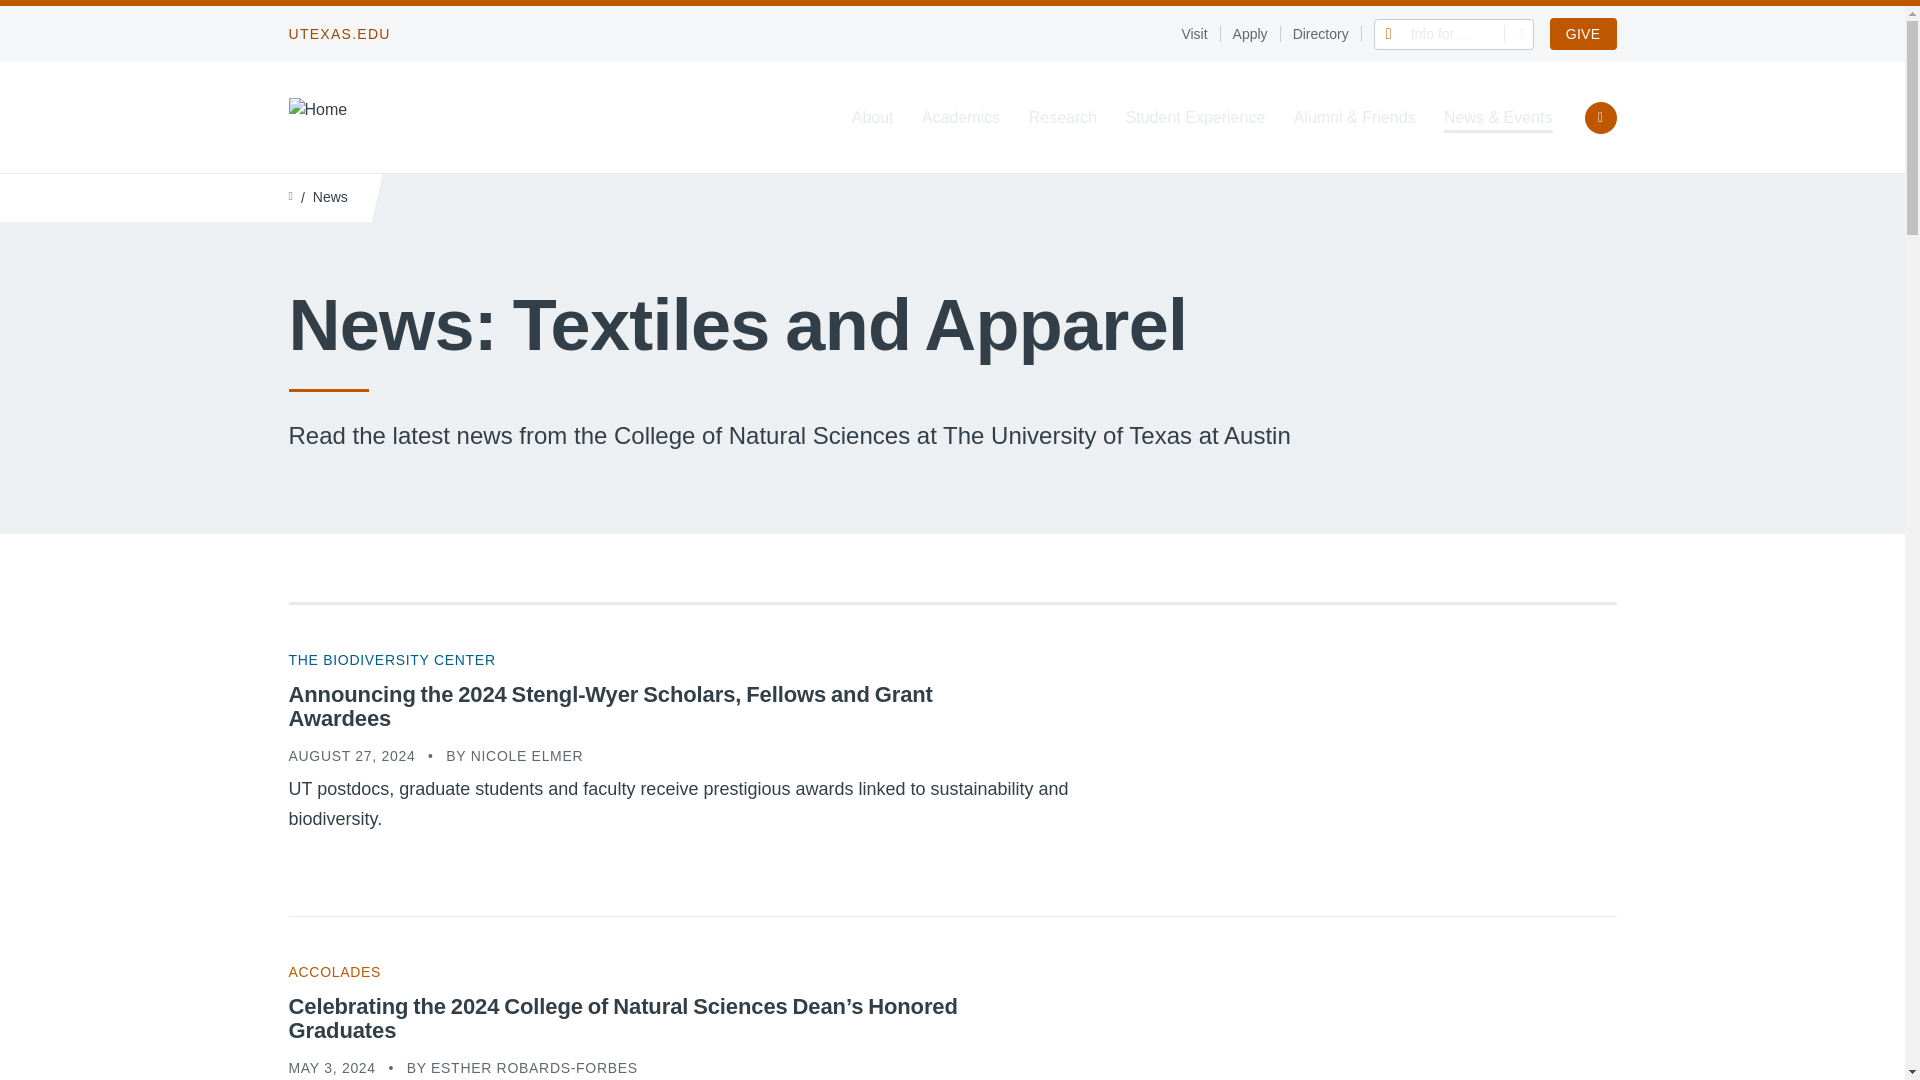 The image size is (1920, 1080). What do you see at coordinates (1454, 33) in the screenshot?
I see `Info for ...` at bounding box center [1454, 33].